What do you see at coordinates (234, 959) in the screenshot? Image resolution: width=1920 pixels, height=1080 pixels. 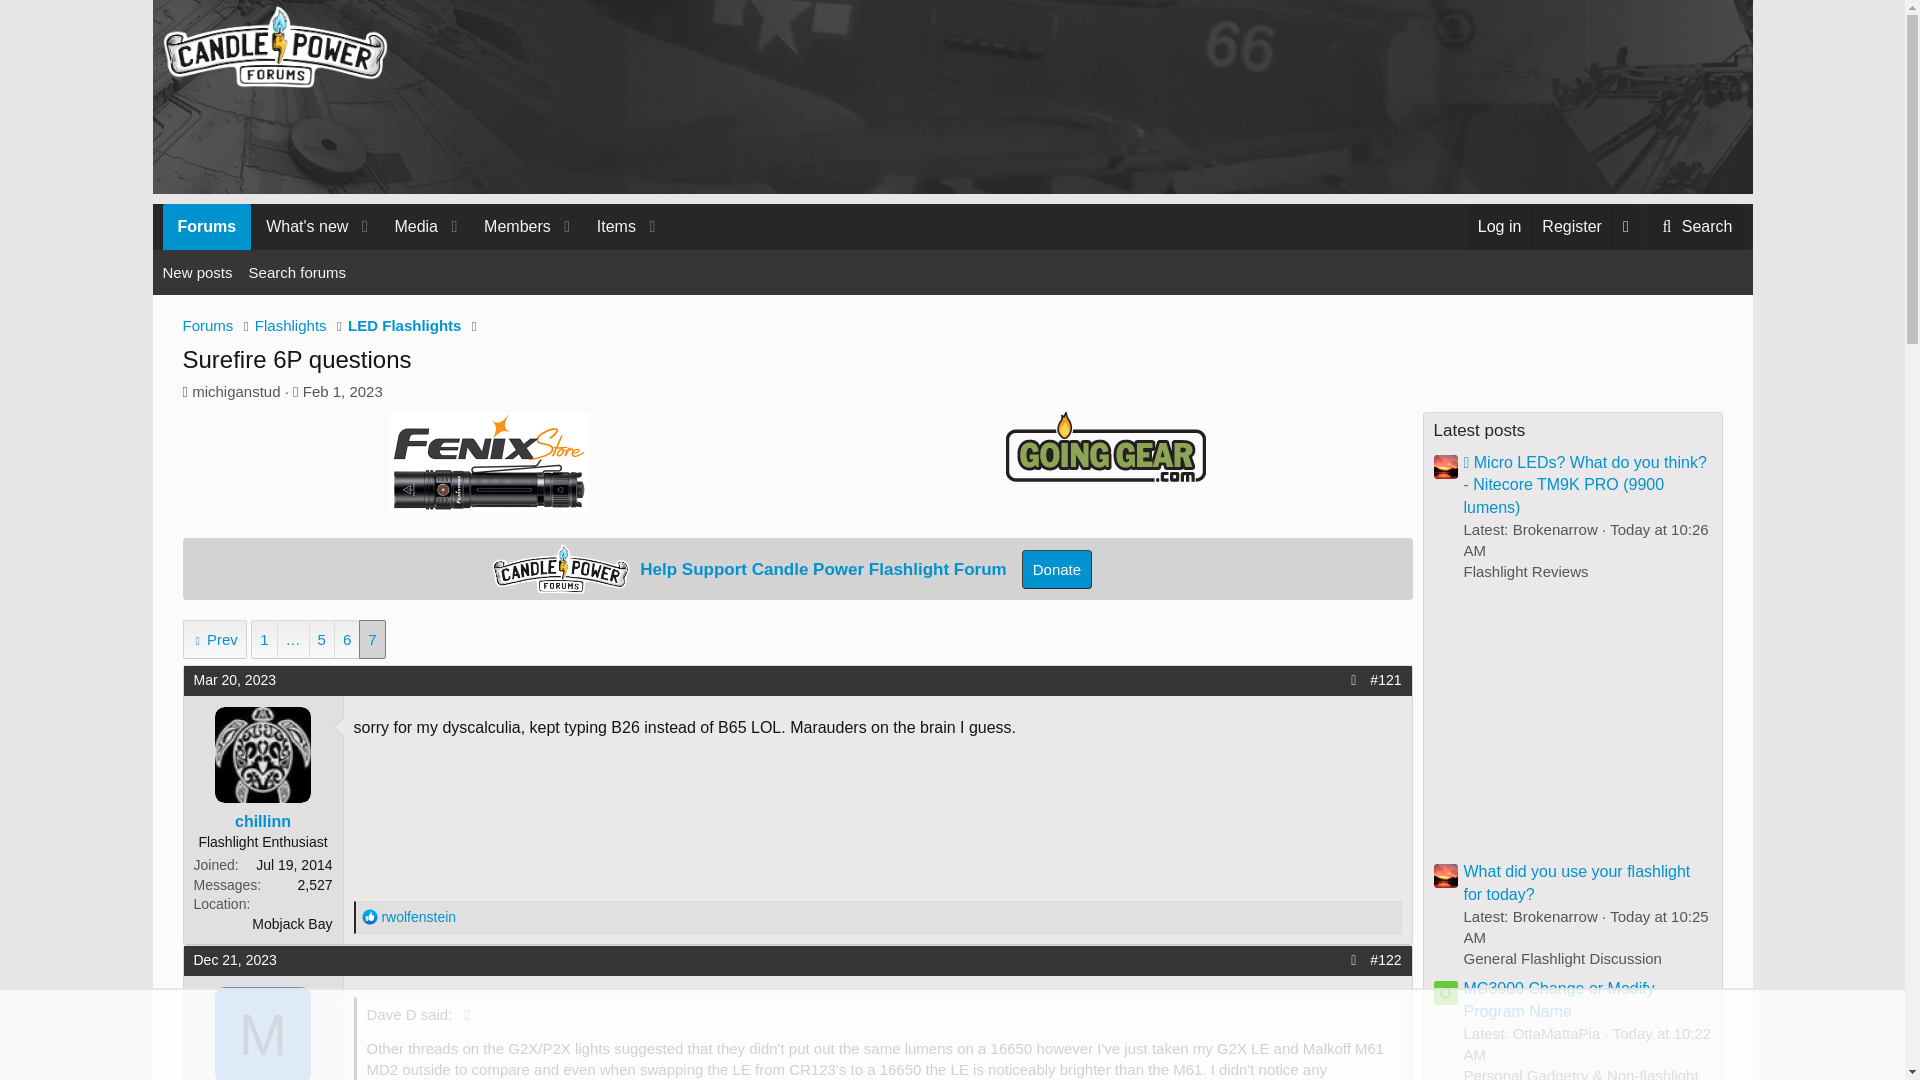 I see `Feb 1, 2023 at 9:22 AM` at bounding box center [234, 959].